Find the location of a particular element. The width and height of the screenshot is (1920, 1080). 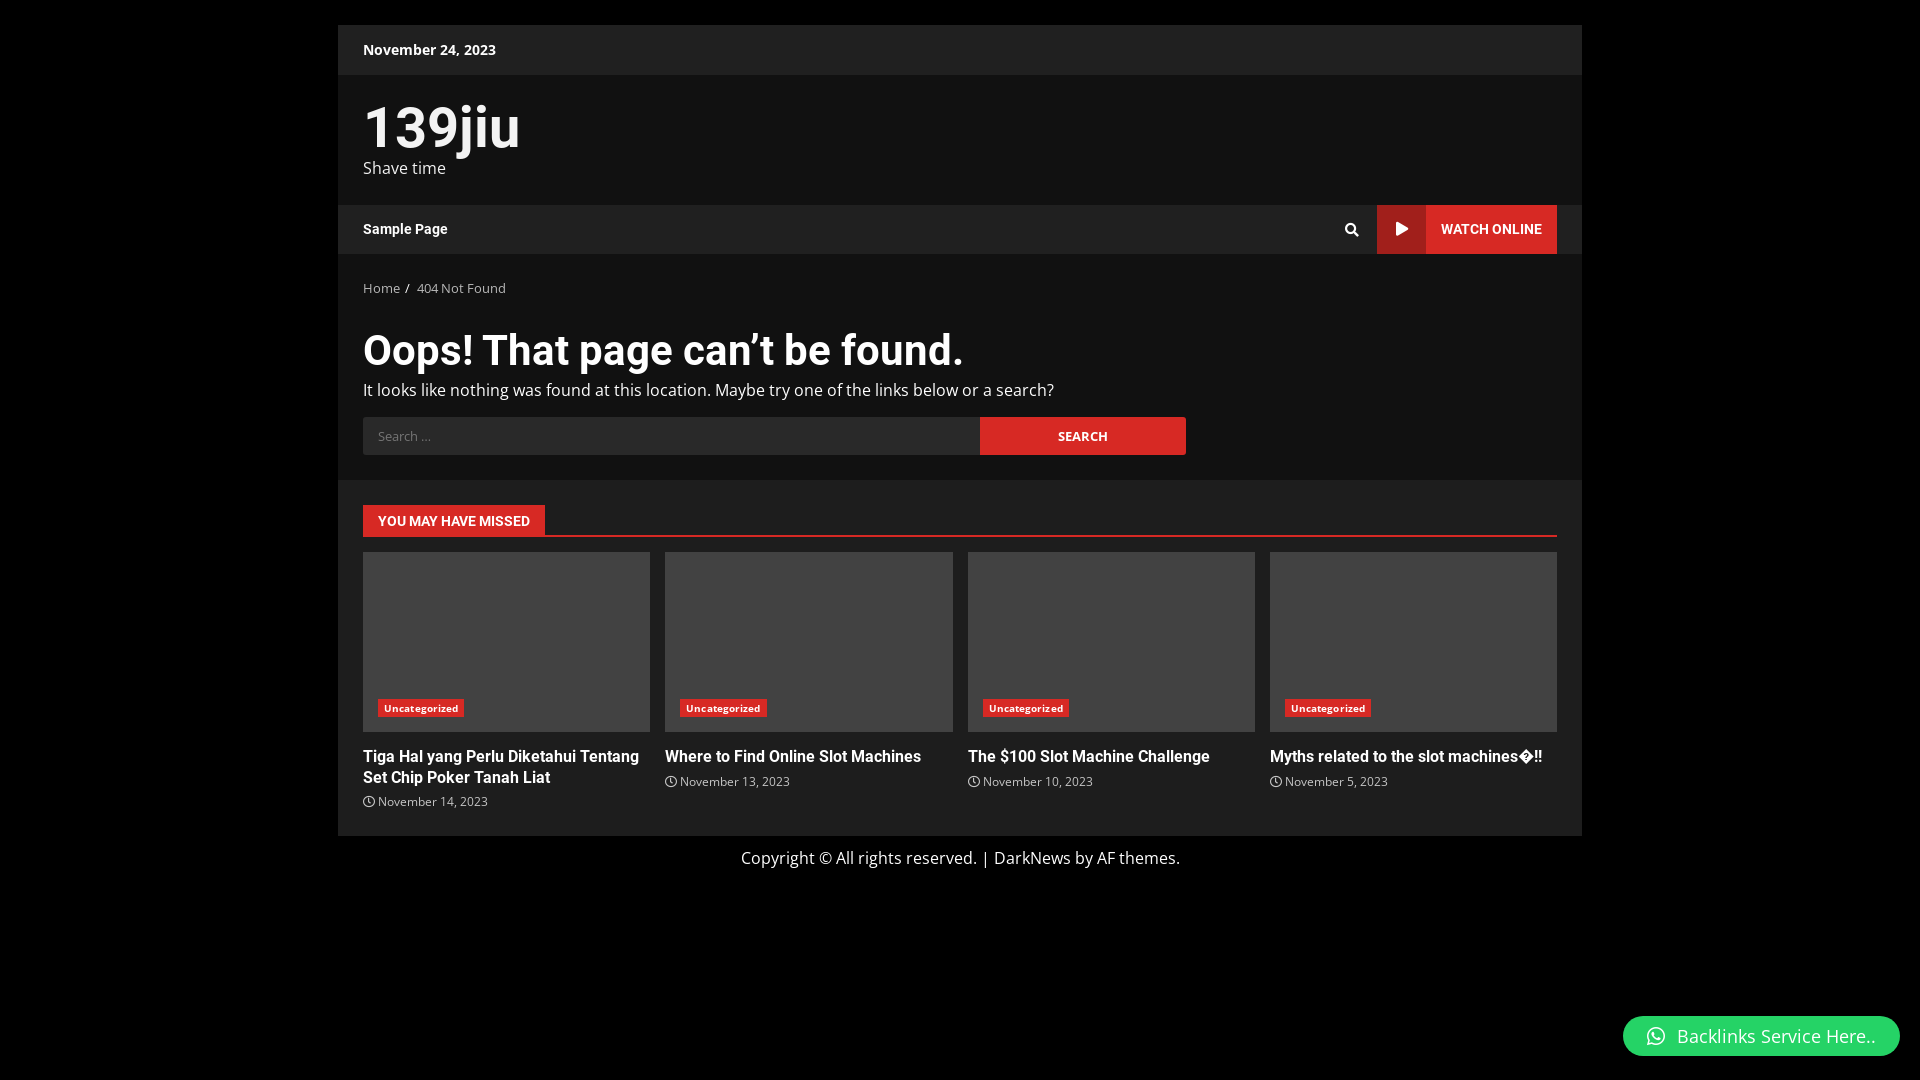

Uncategorized is located at coordinates (1328, 708).